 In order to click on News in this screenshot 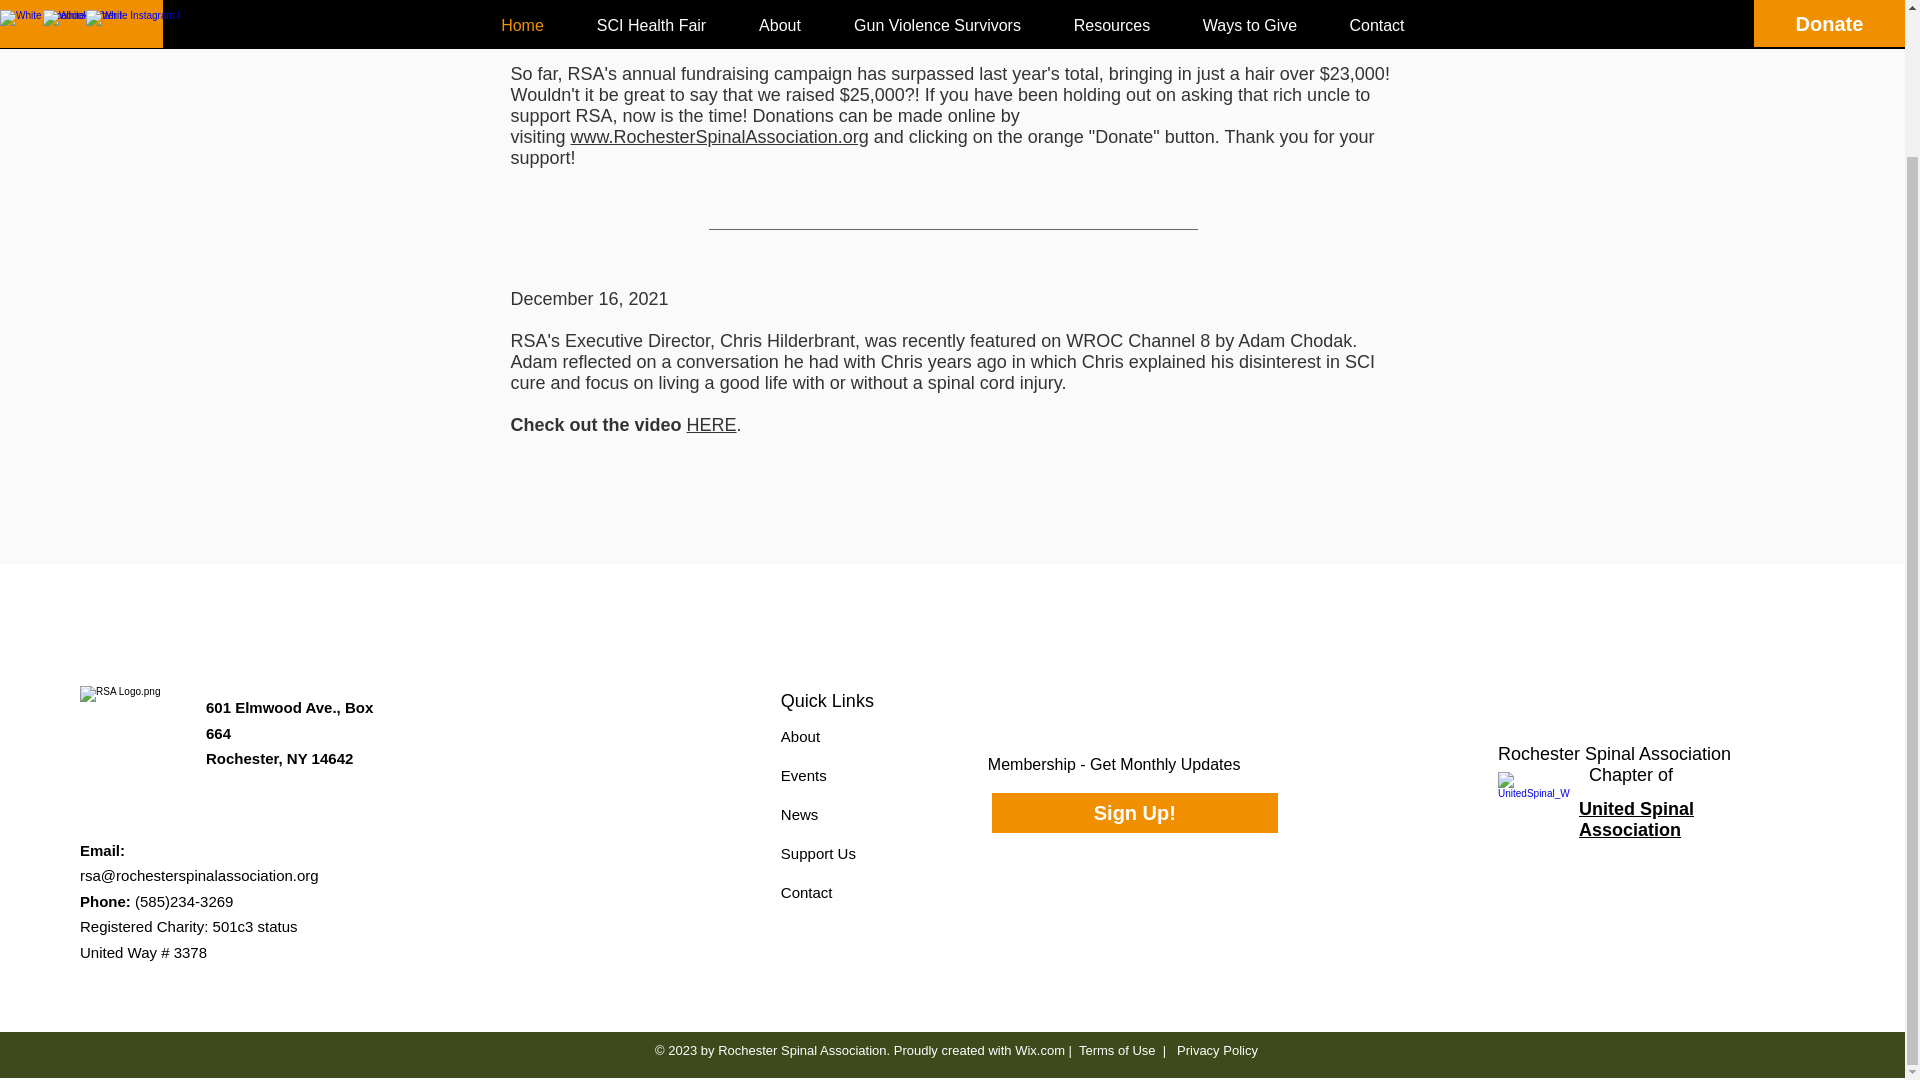, I will do `click(800, 814)`.